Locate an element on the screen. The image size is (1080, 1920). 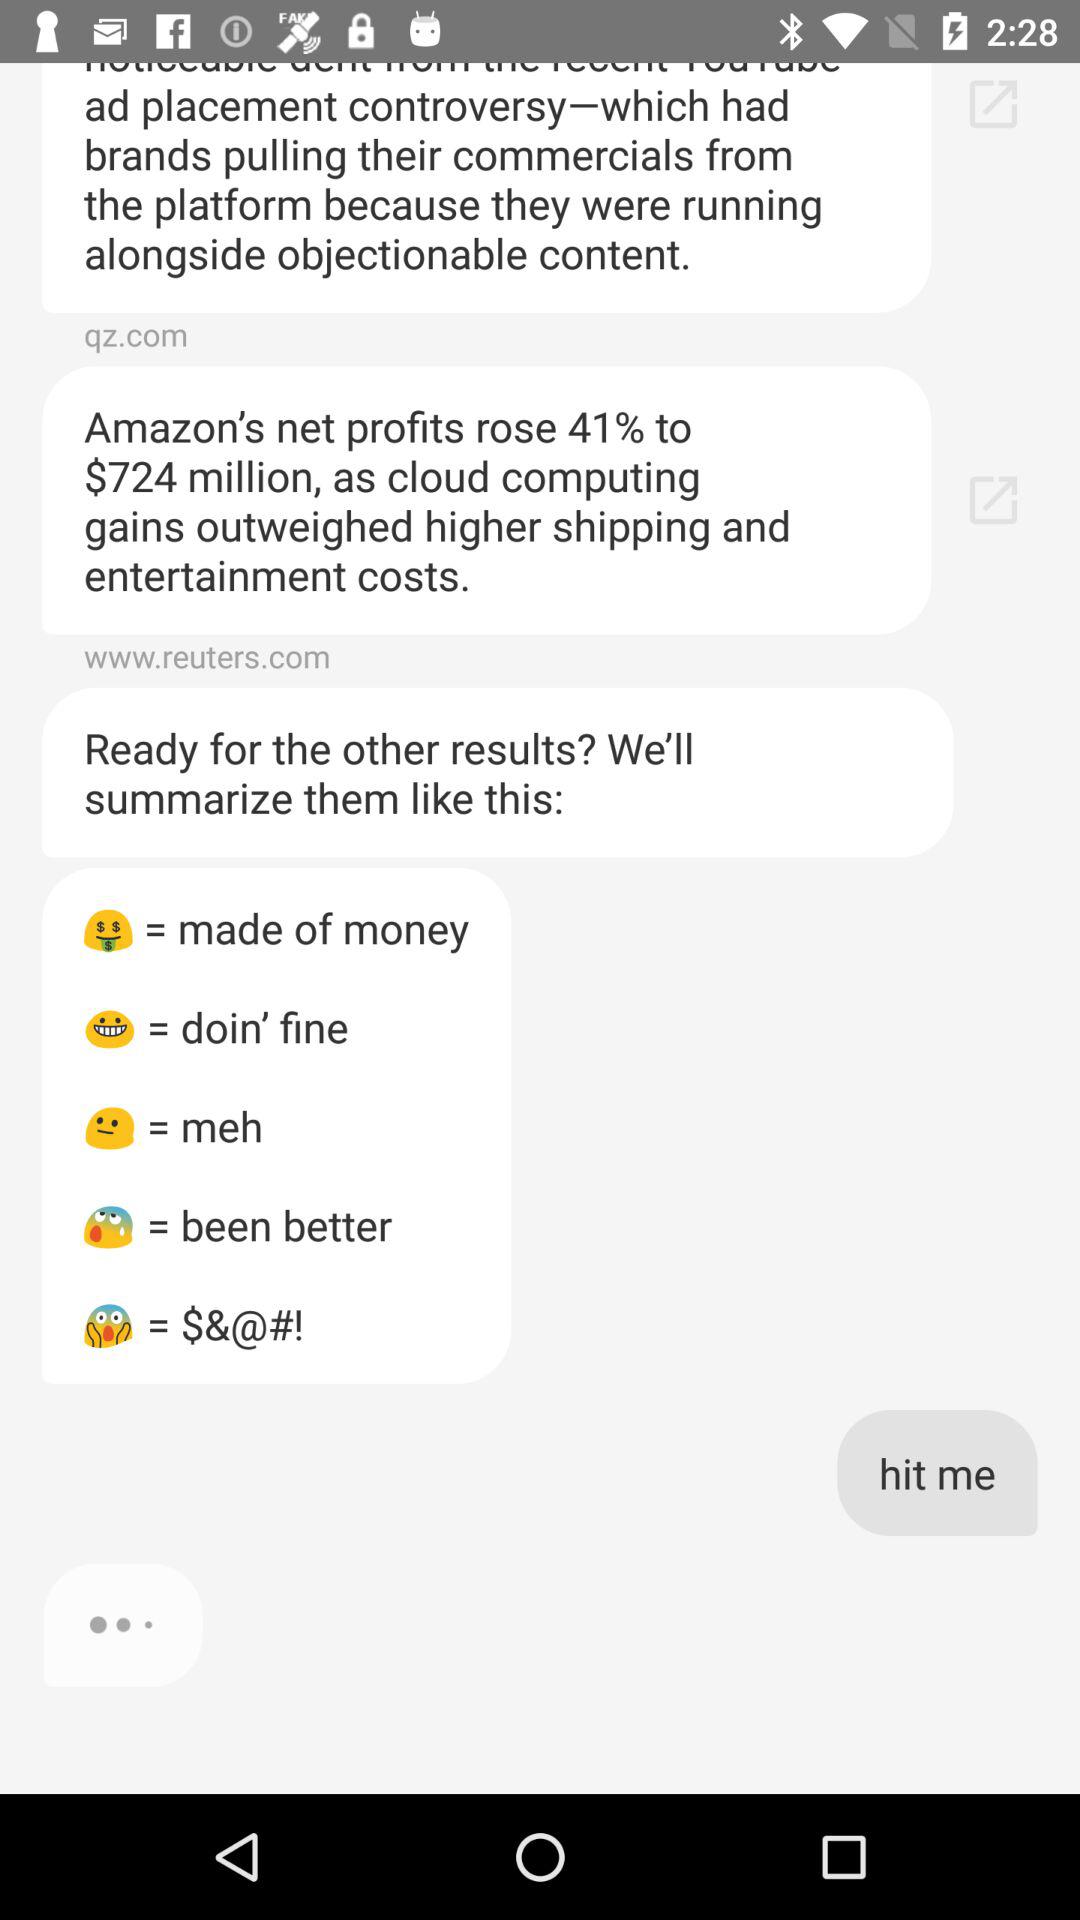
select icon below the qz.com icon is located at coordinates (486, 500).